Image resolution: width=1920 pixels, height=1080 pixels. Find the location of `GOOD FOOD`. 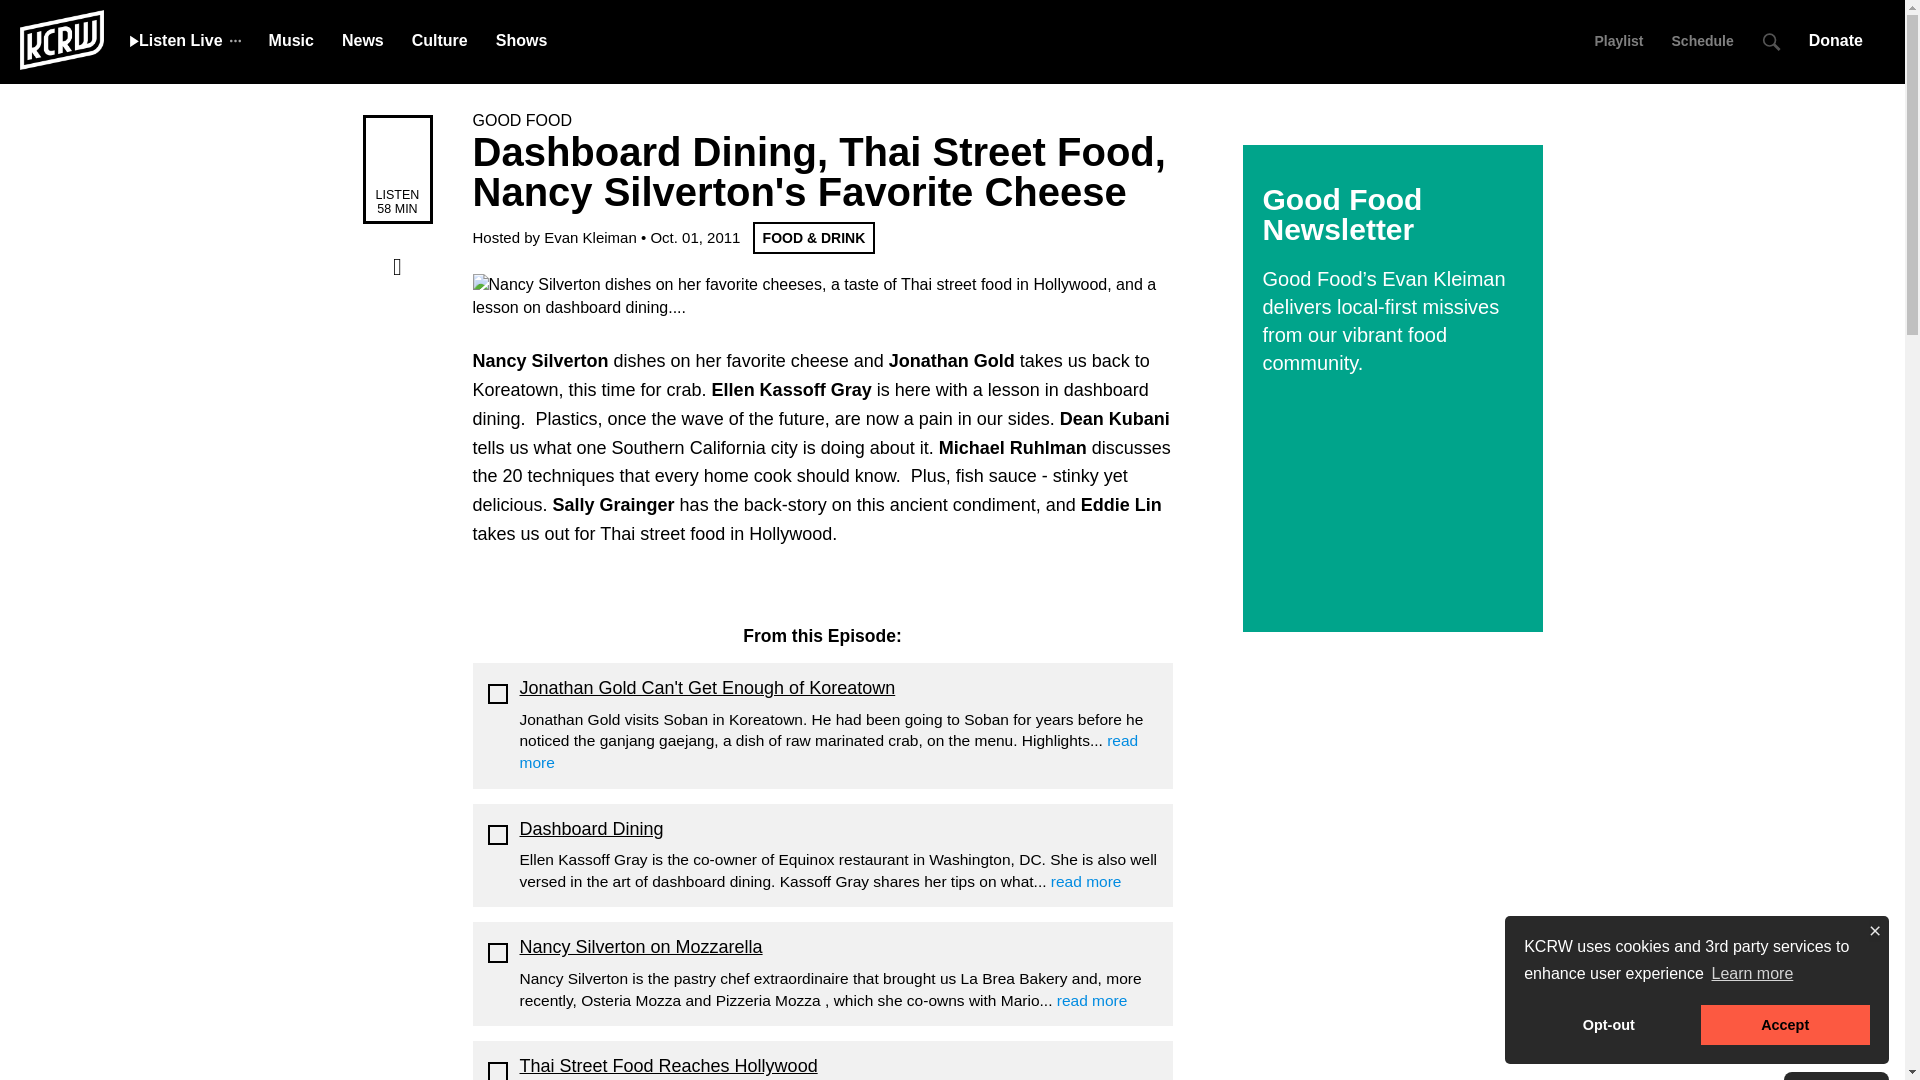

GOOD FOOD is located at coordinates (522, 120).